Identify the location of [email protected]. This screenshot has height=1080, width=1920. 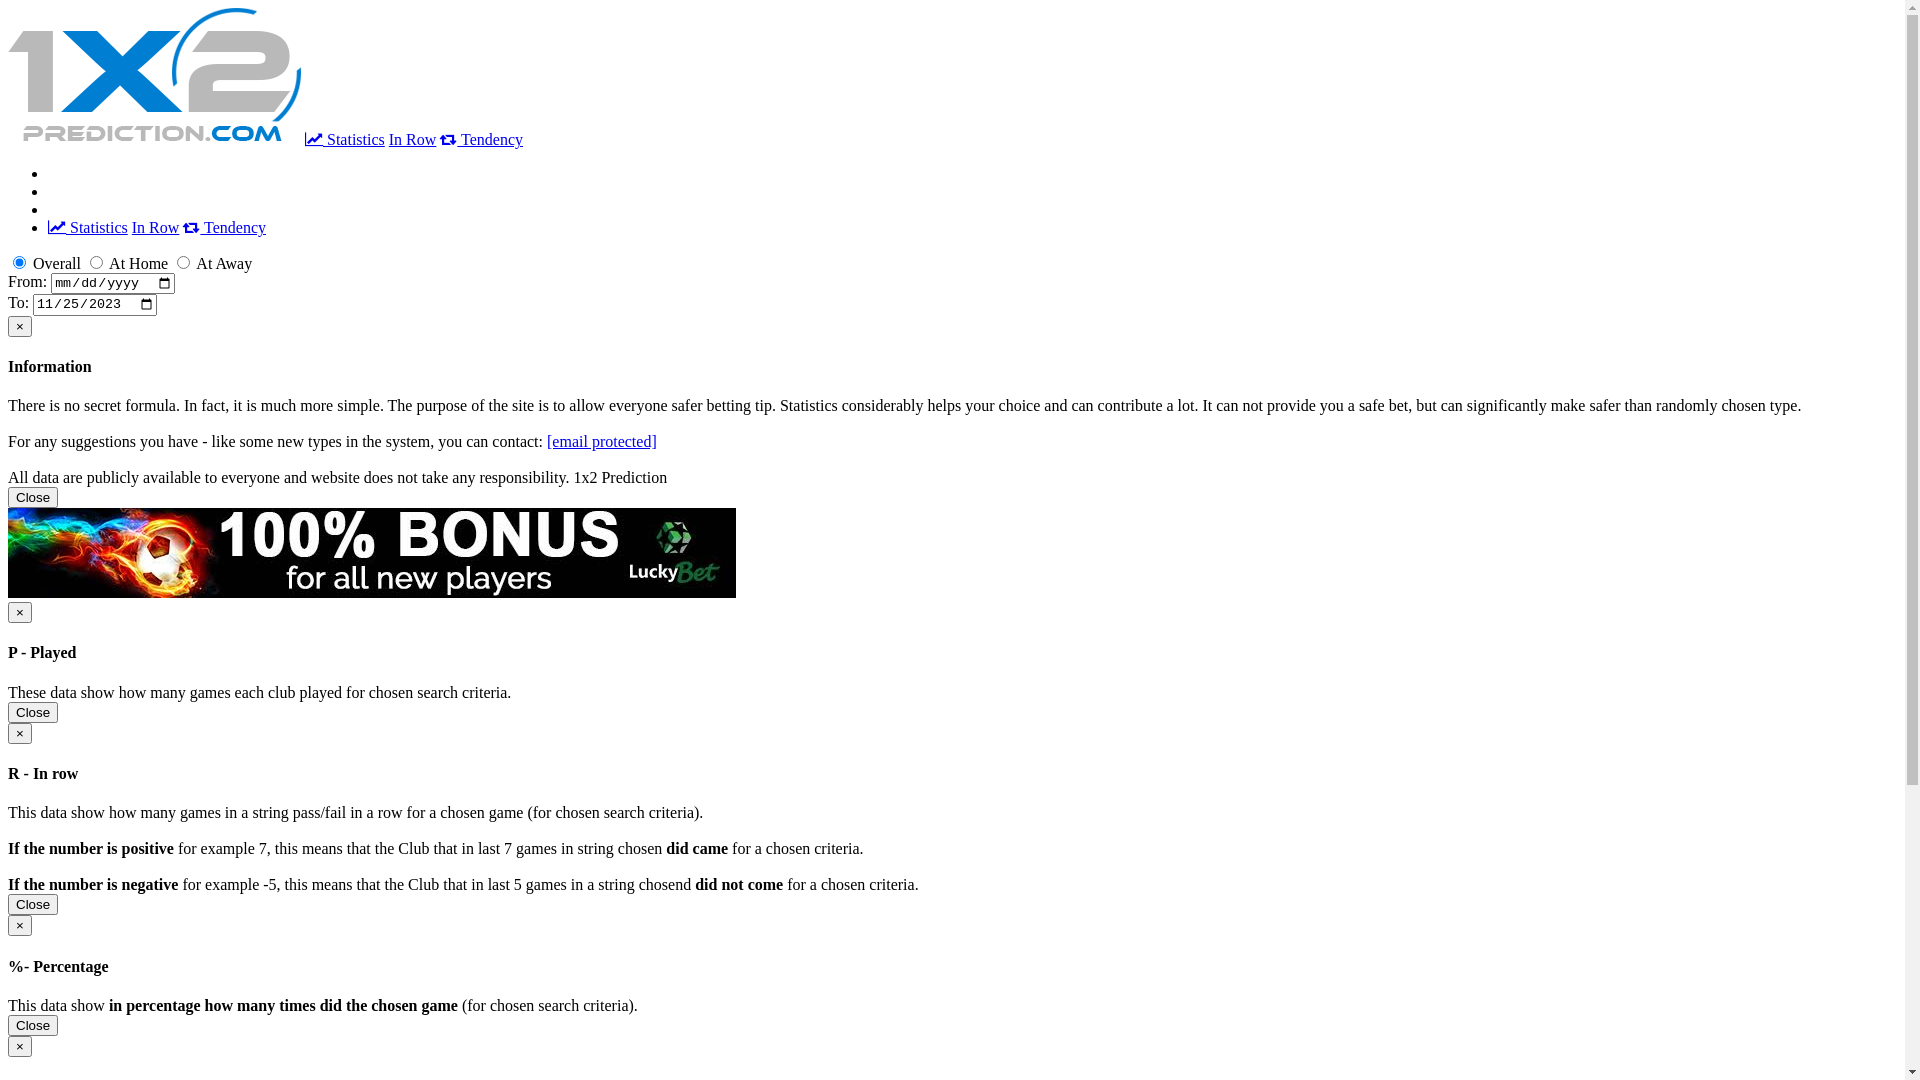
(602, 442).